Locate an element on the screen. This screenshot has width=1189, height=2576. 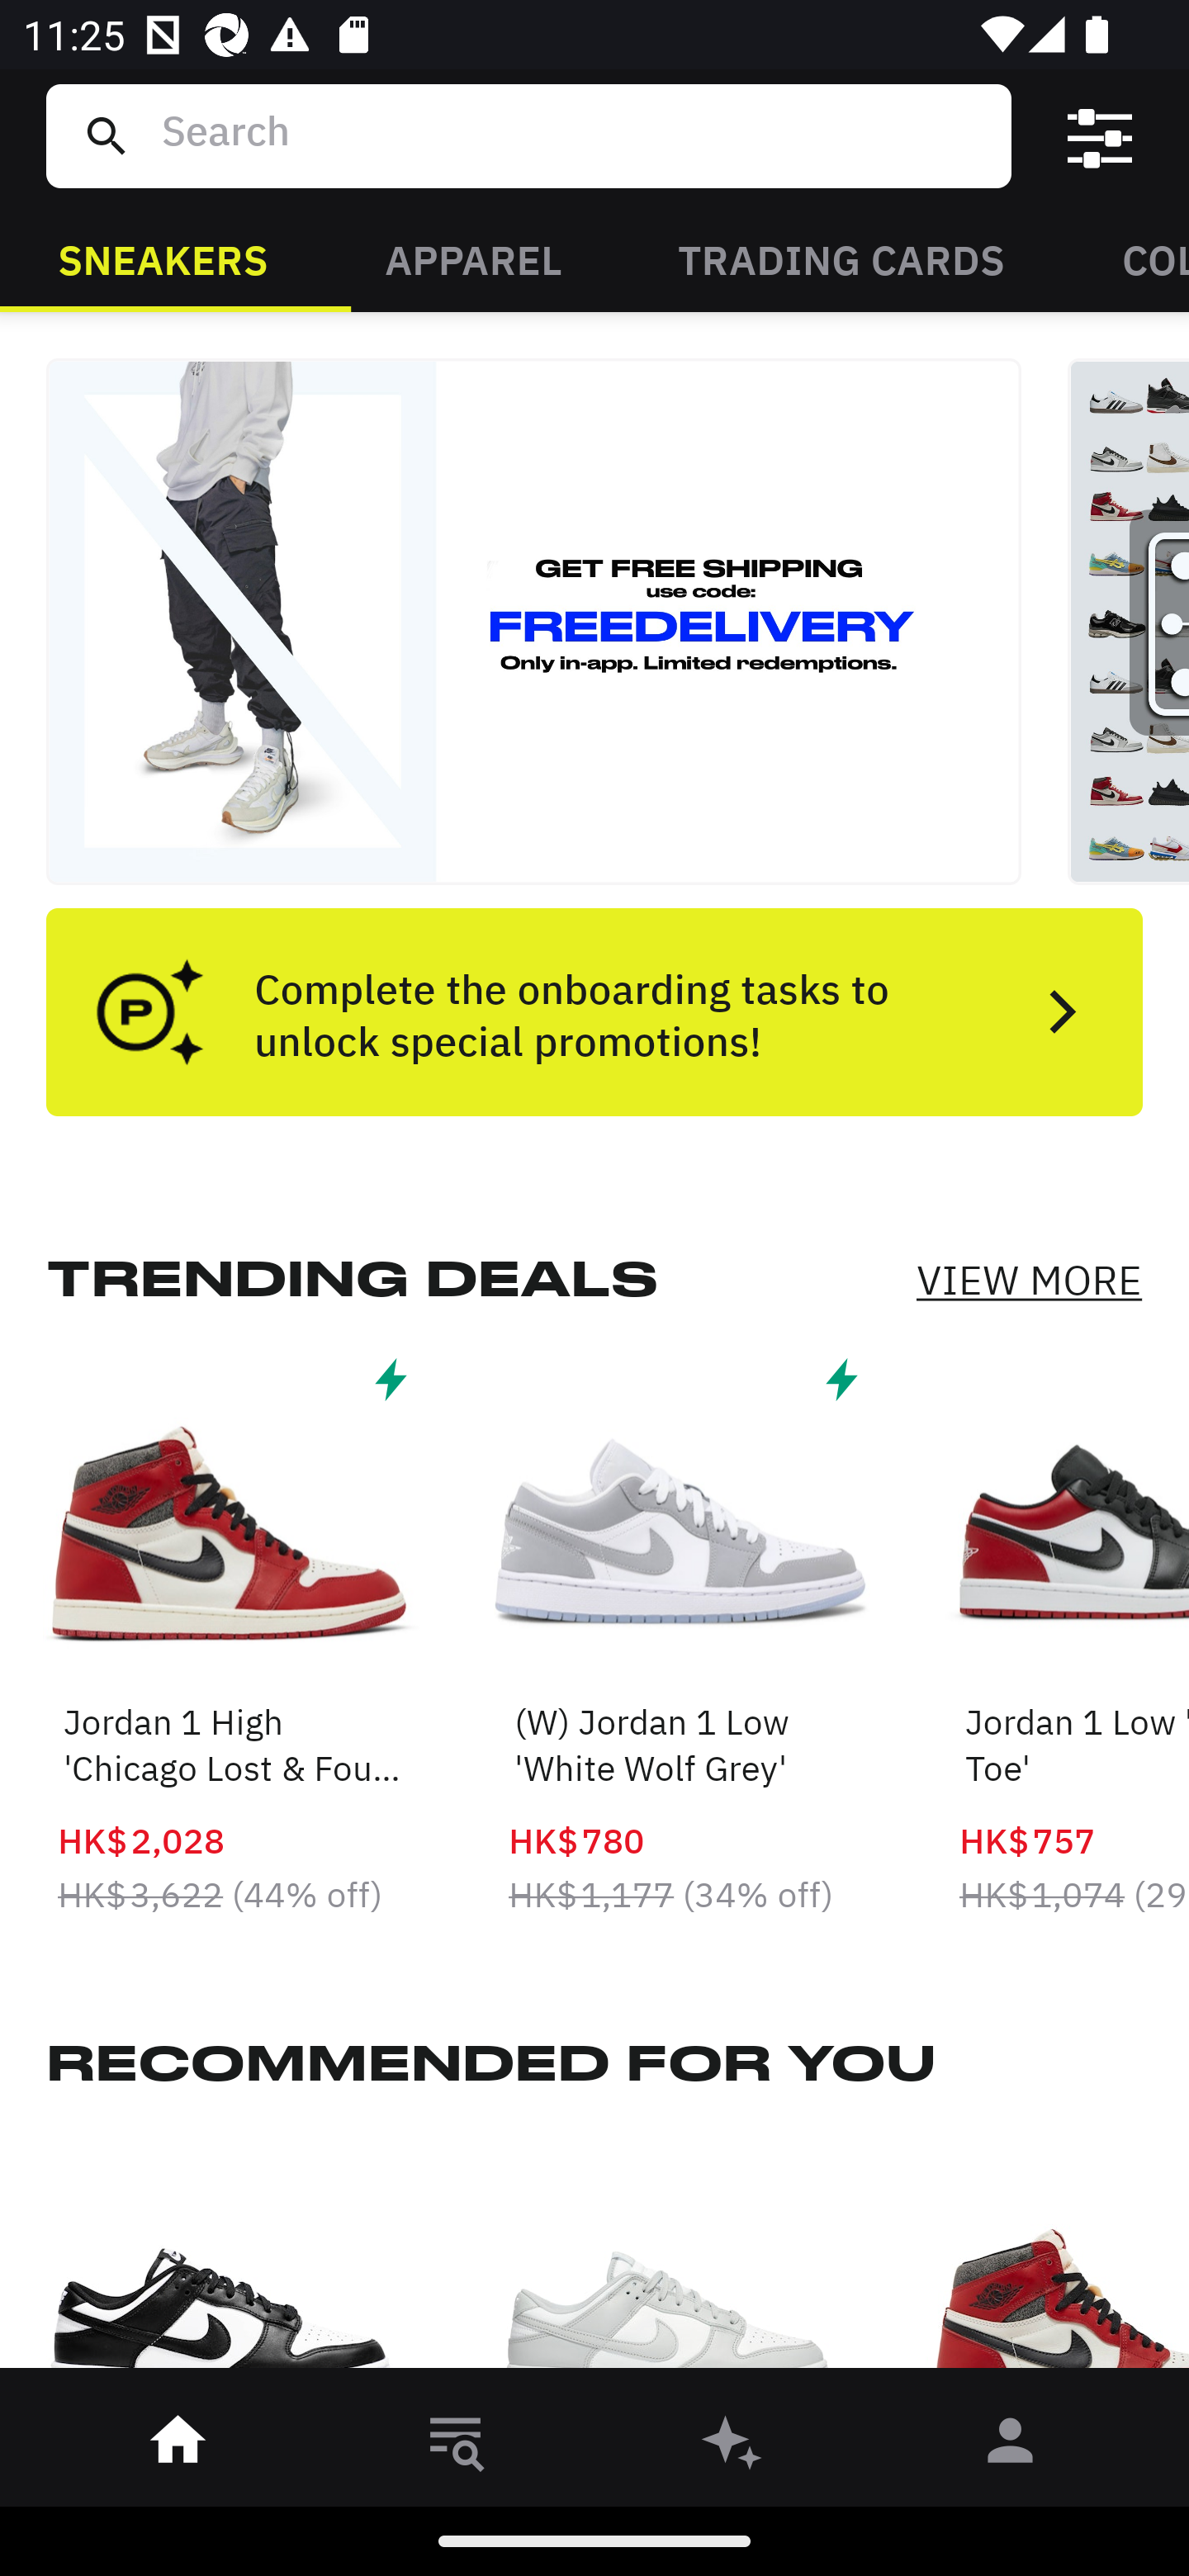
APPAREL is located at coordinates (472, 258).